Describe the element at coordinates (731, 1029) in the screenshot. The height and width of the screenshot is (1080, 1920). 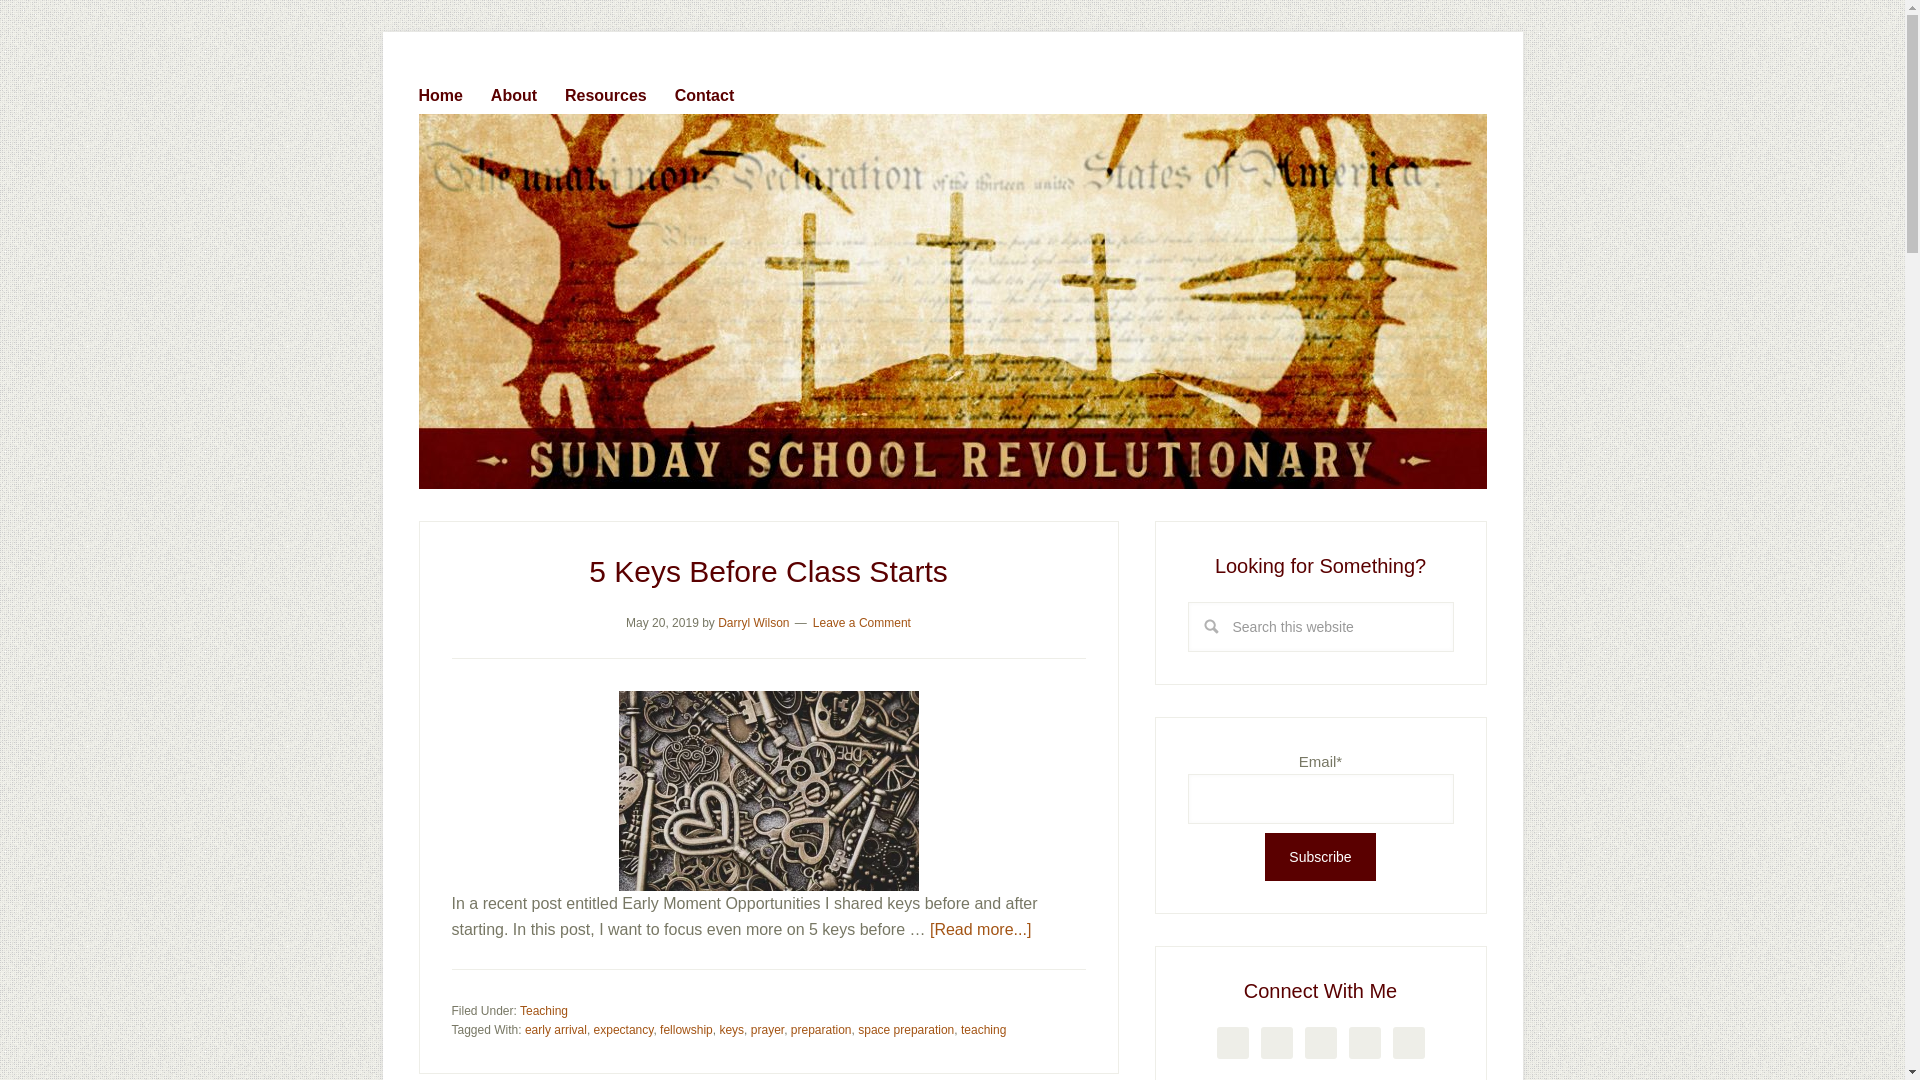
I see `keys` at that location.